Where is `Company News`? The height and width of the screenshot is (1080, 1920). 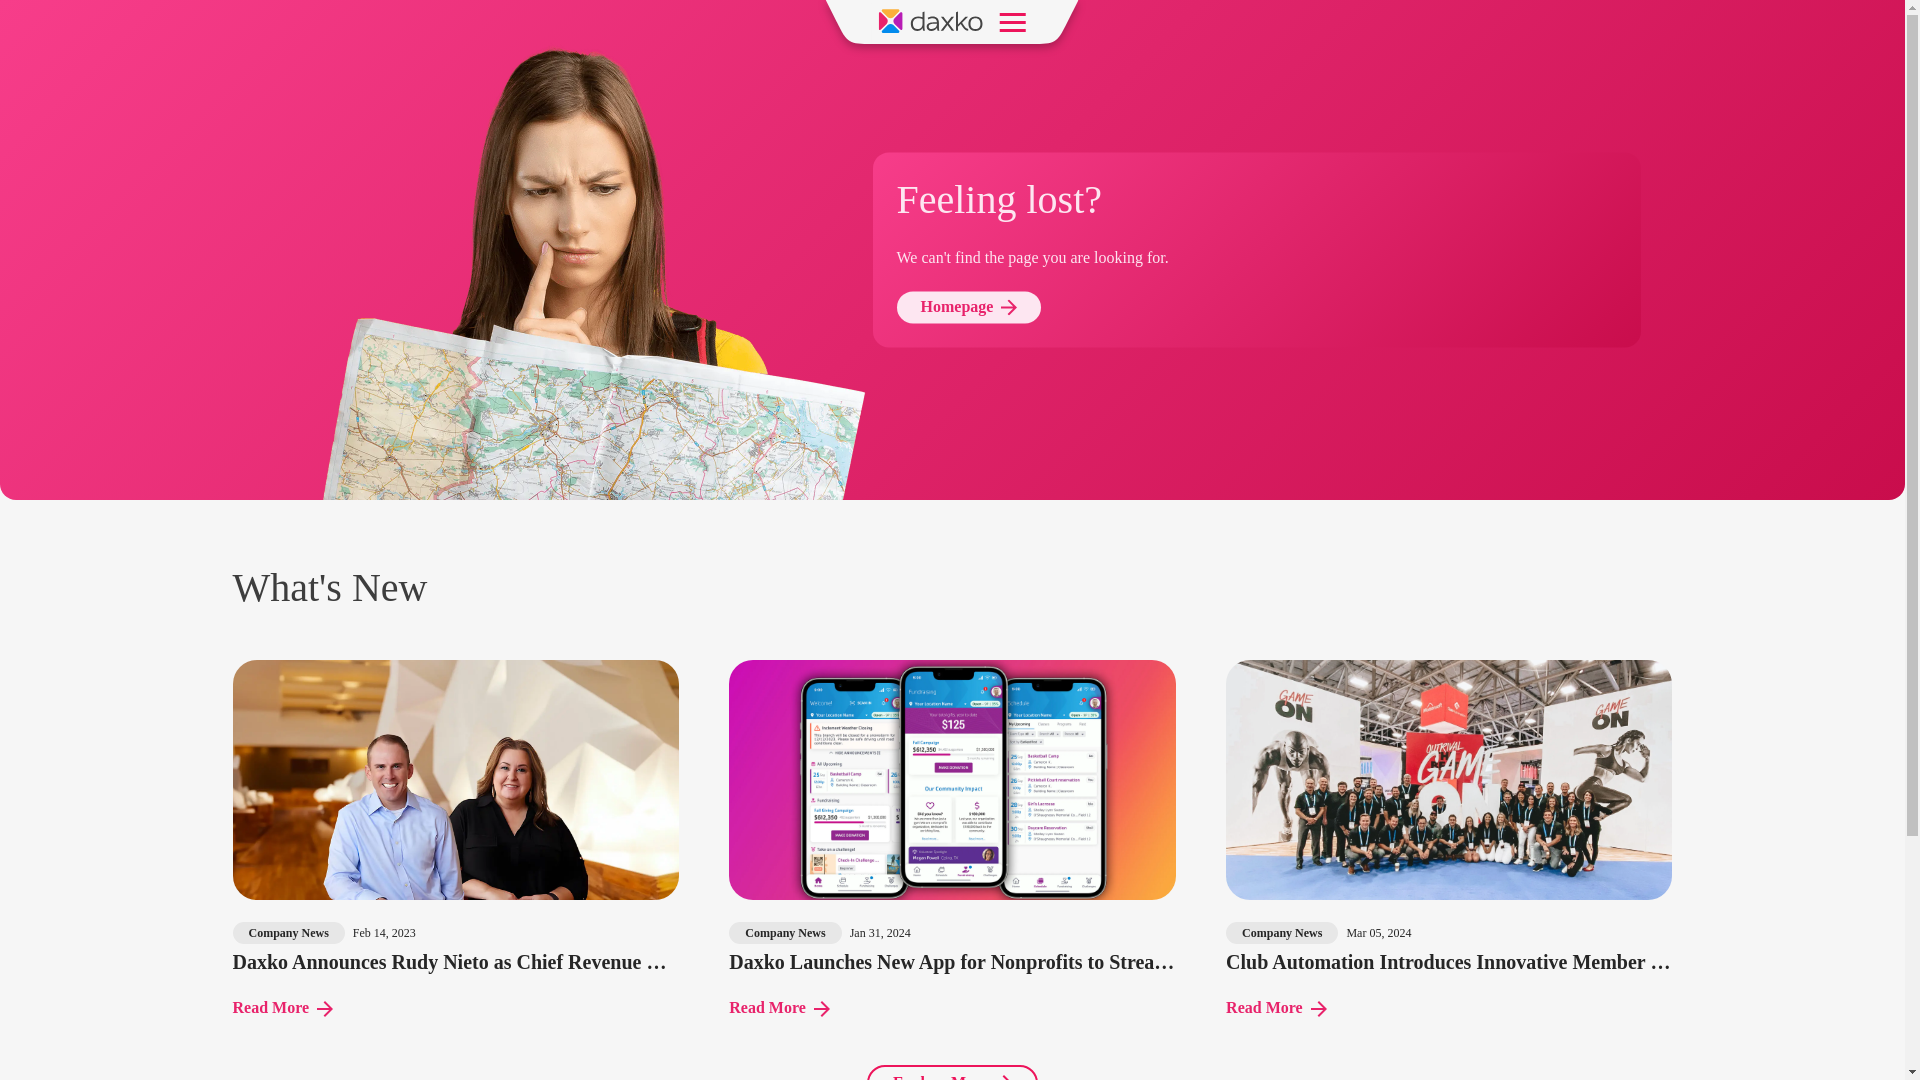 Company News is located at coordinates (288, 932).